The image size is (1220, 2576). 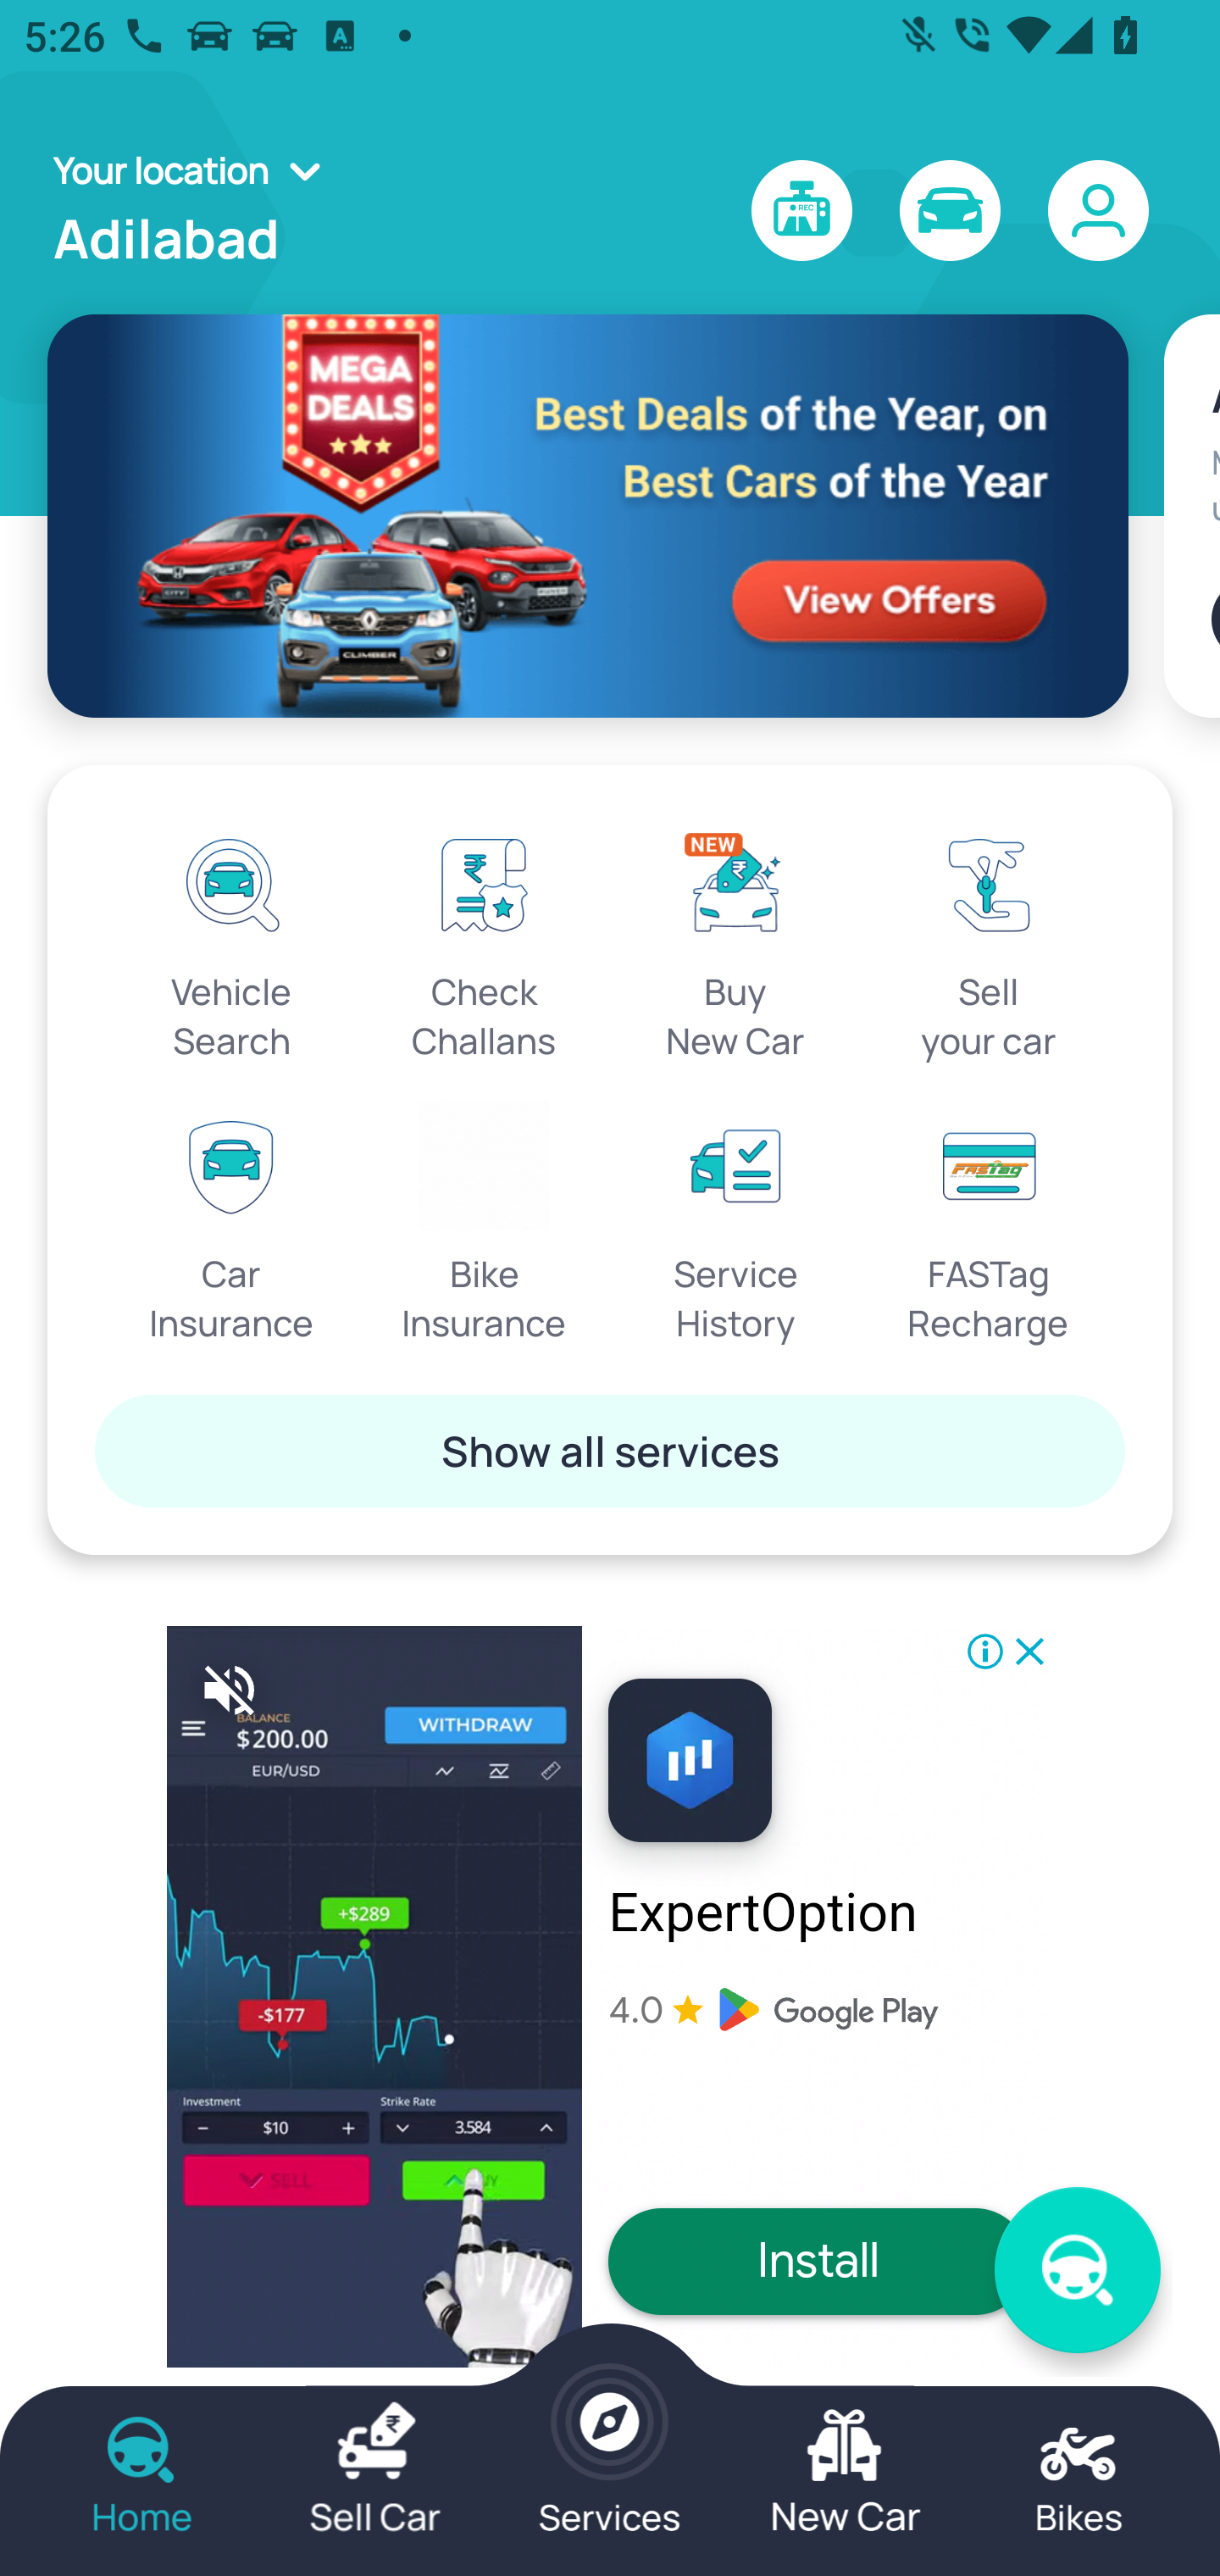 I want to click on FASTag Recharge, so click(x=988, y=1224).